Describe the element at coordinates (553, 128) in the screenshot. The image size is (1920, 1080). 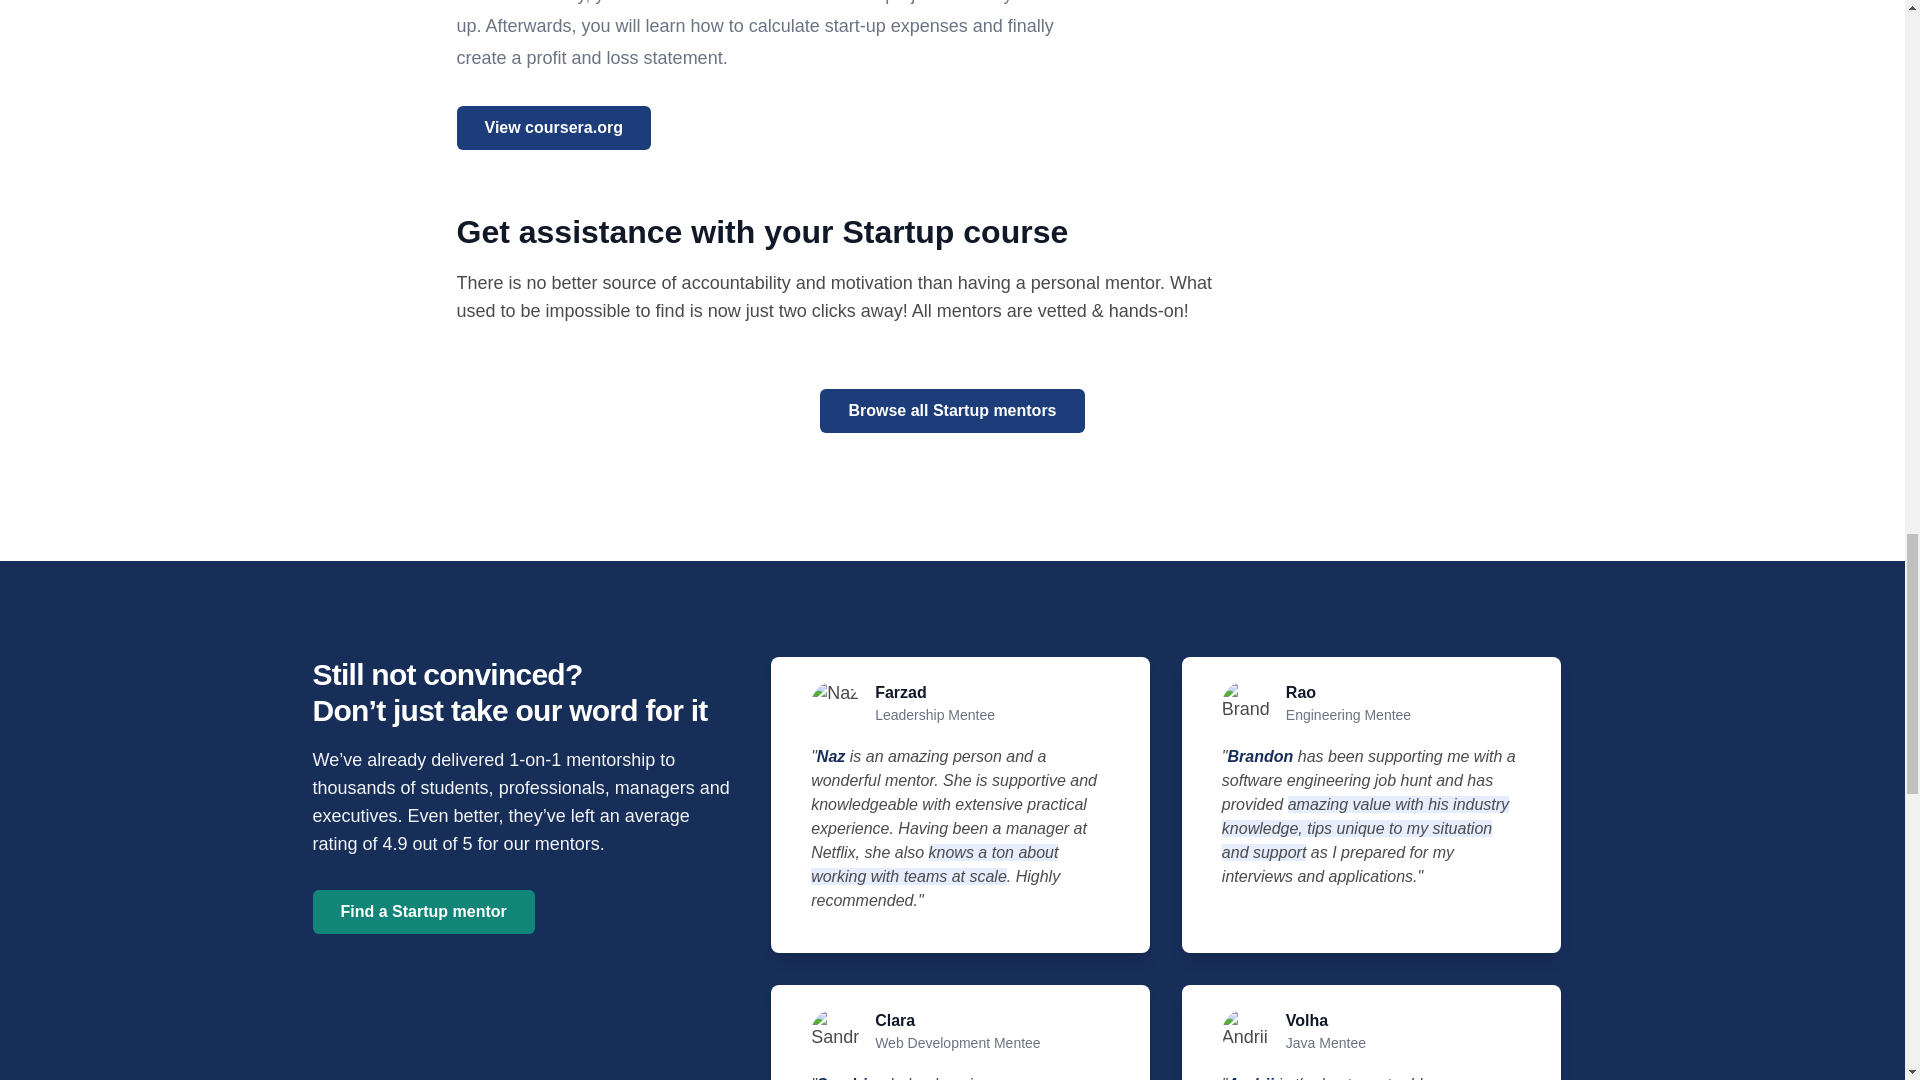
I see `View coursera.org` at that location.